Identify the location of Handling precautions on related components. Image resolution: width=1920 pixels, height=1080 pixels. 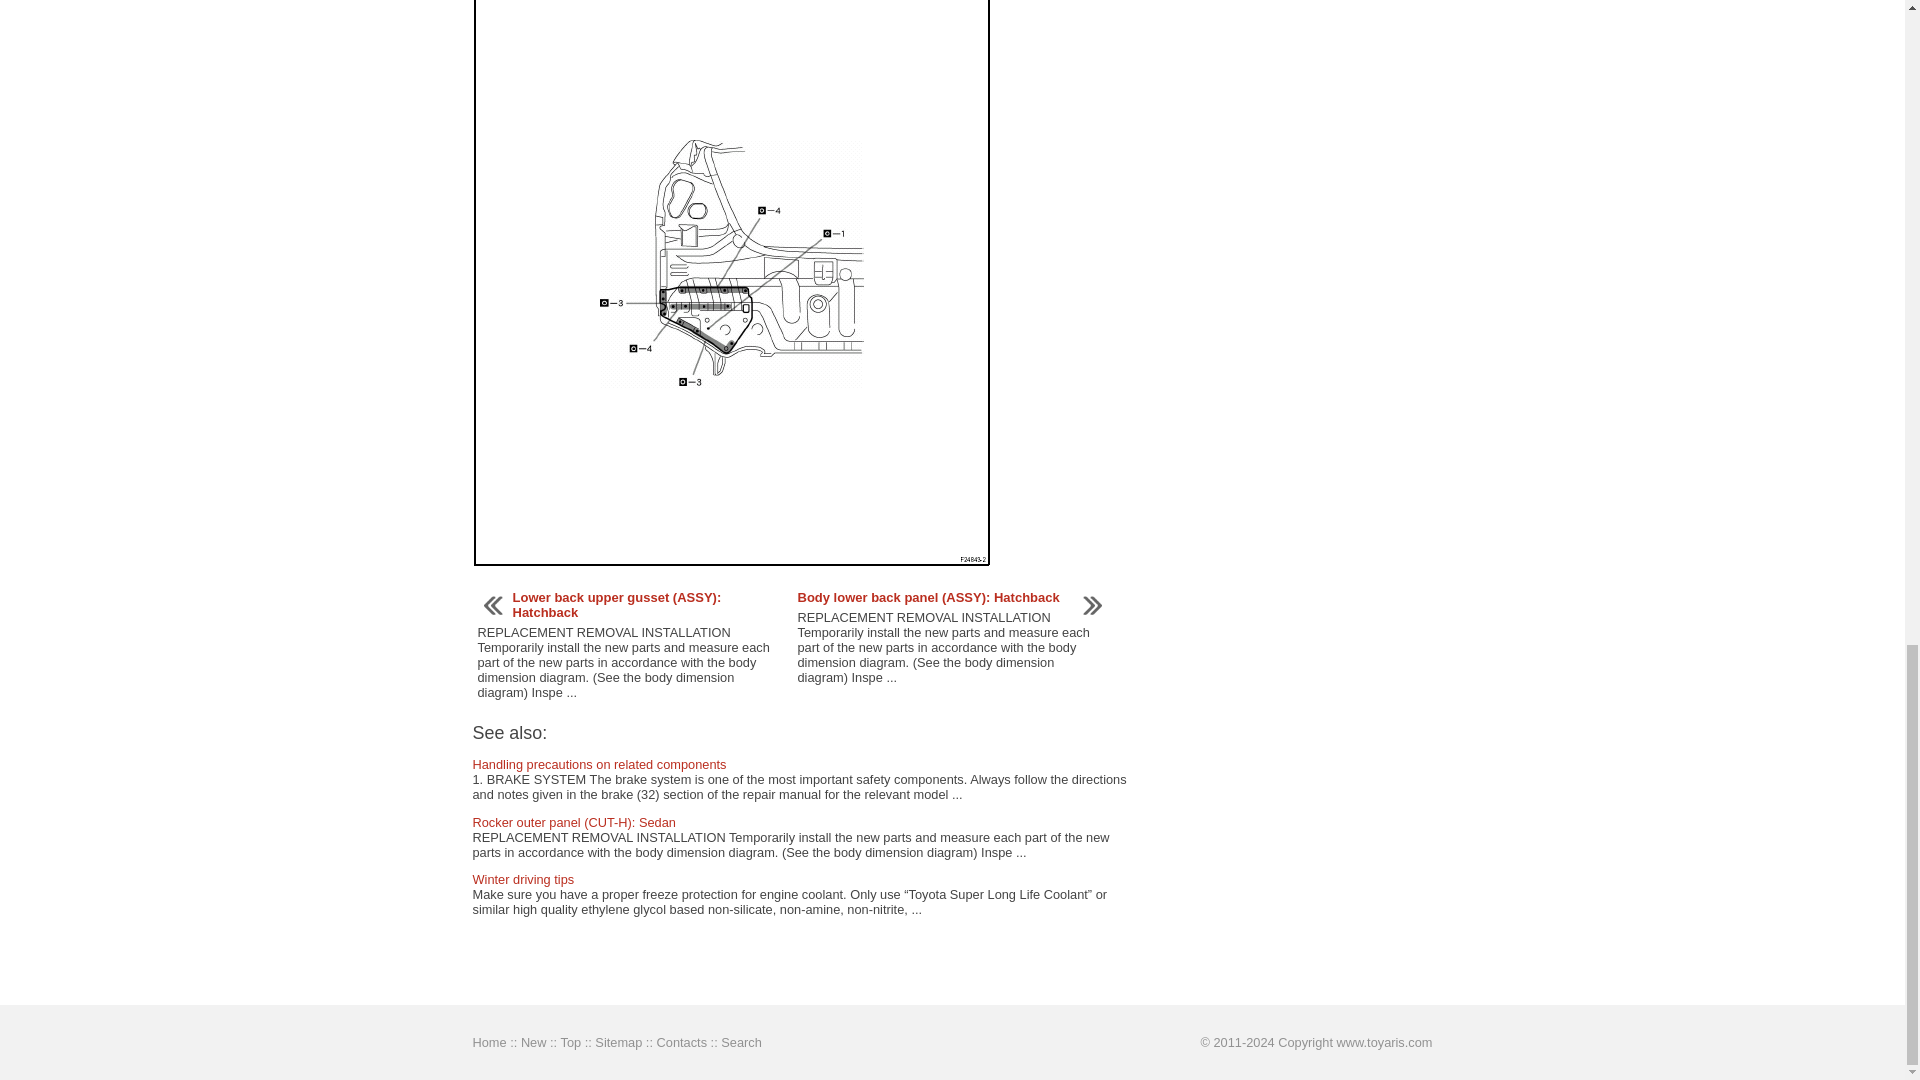
(598, 764).